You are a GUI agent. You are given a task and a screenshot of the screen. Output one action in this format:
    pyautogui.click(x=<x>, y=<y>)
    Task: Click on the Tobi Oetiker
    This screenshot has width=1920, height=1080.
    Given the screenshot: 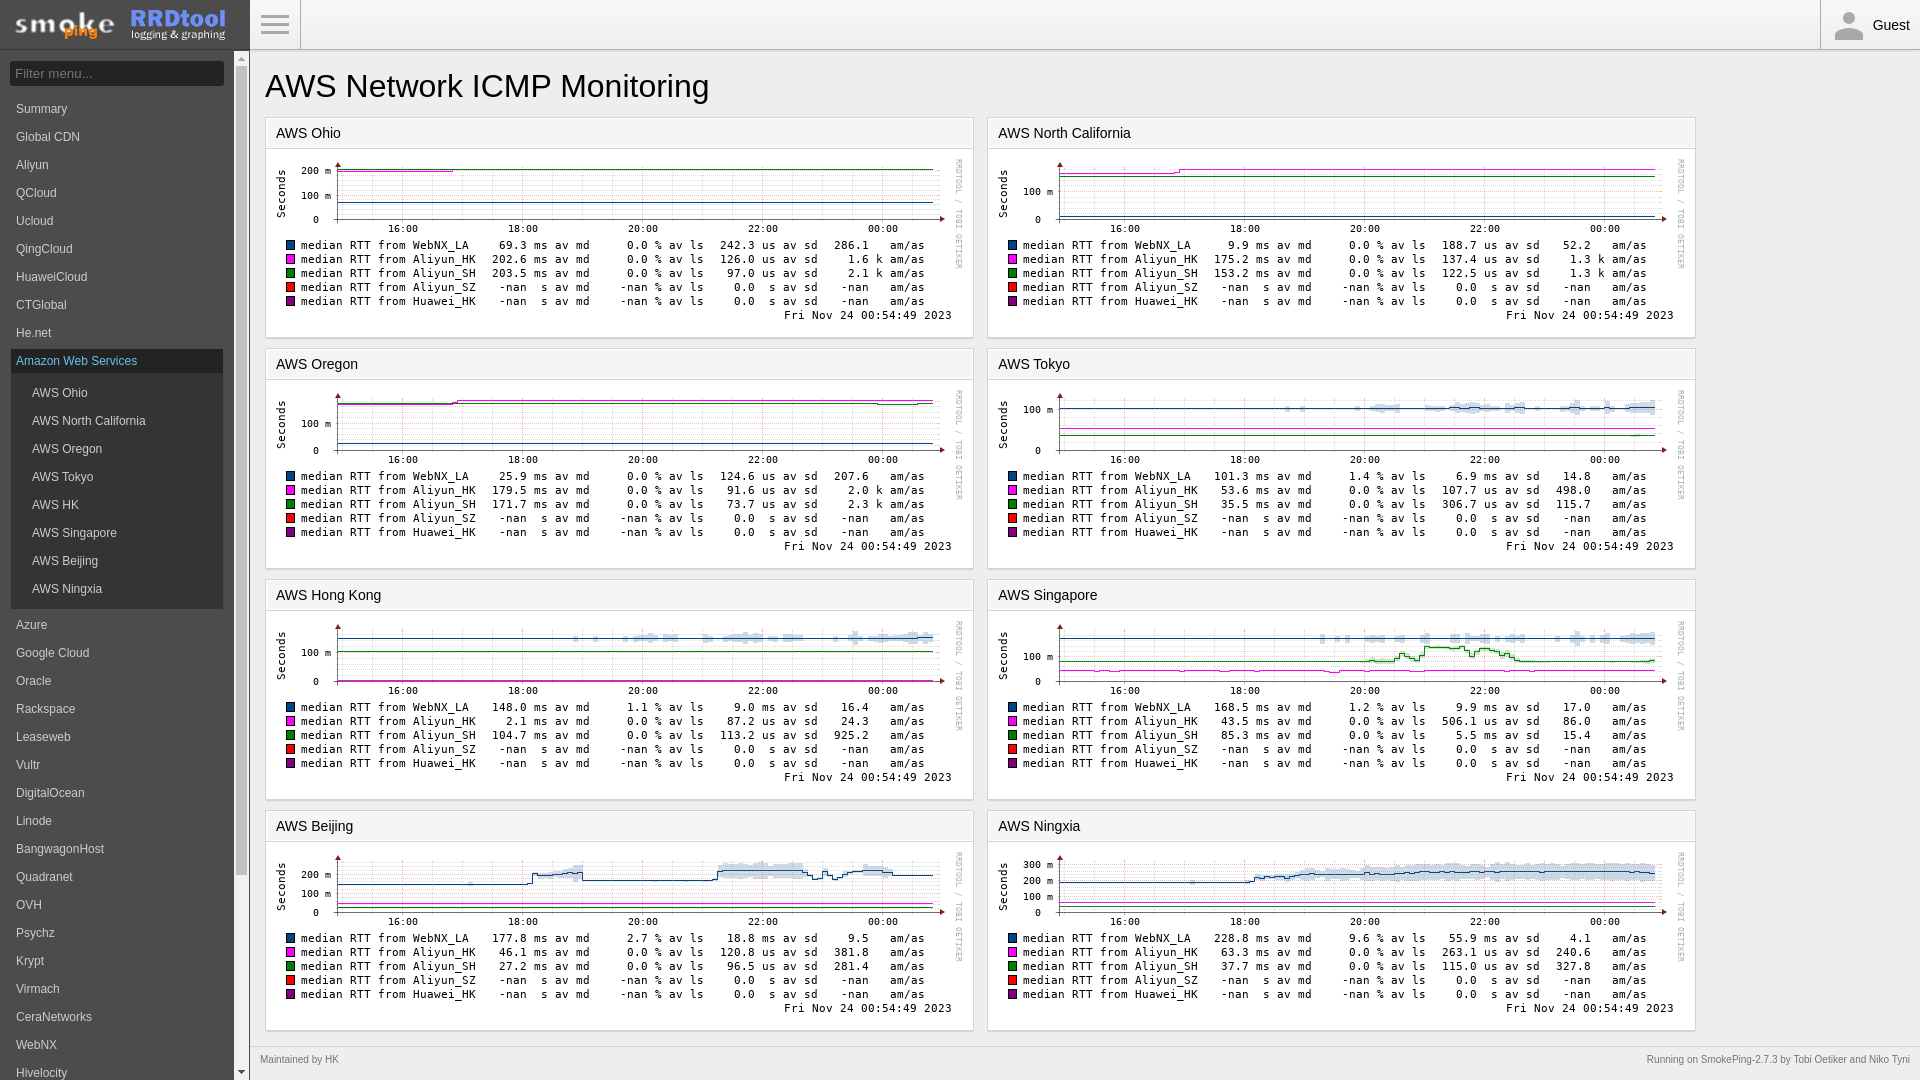 What is the action you would take?
    pyautogui.click(x=1820, y=1060)
    